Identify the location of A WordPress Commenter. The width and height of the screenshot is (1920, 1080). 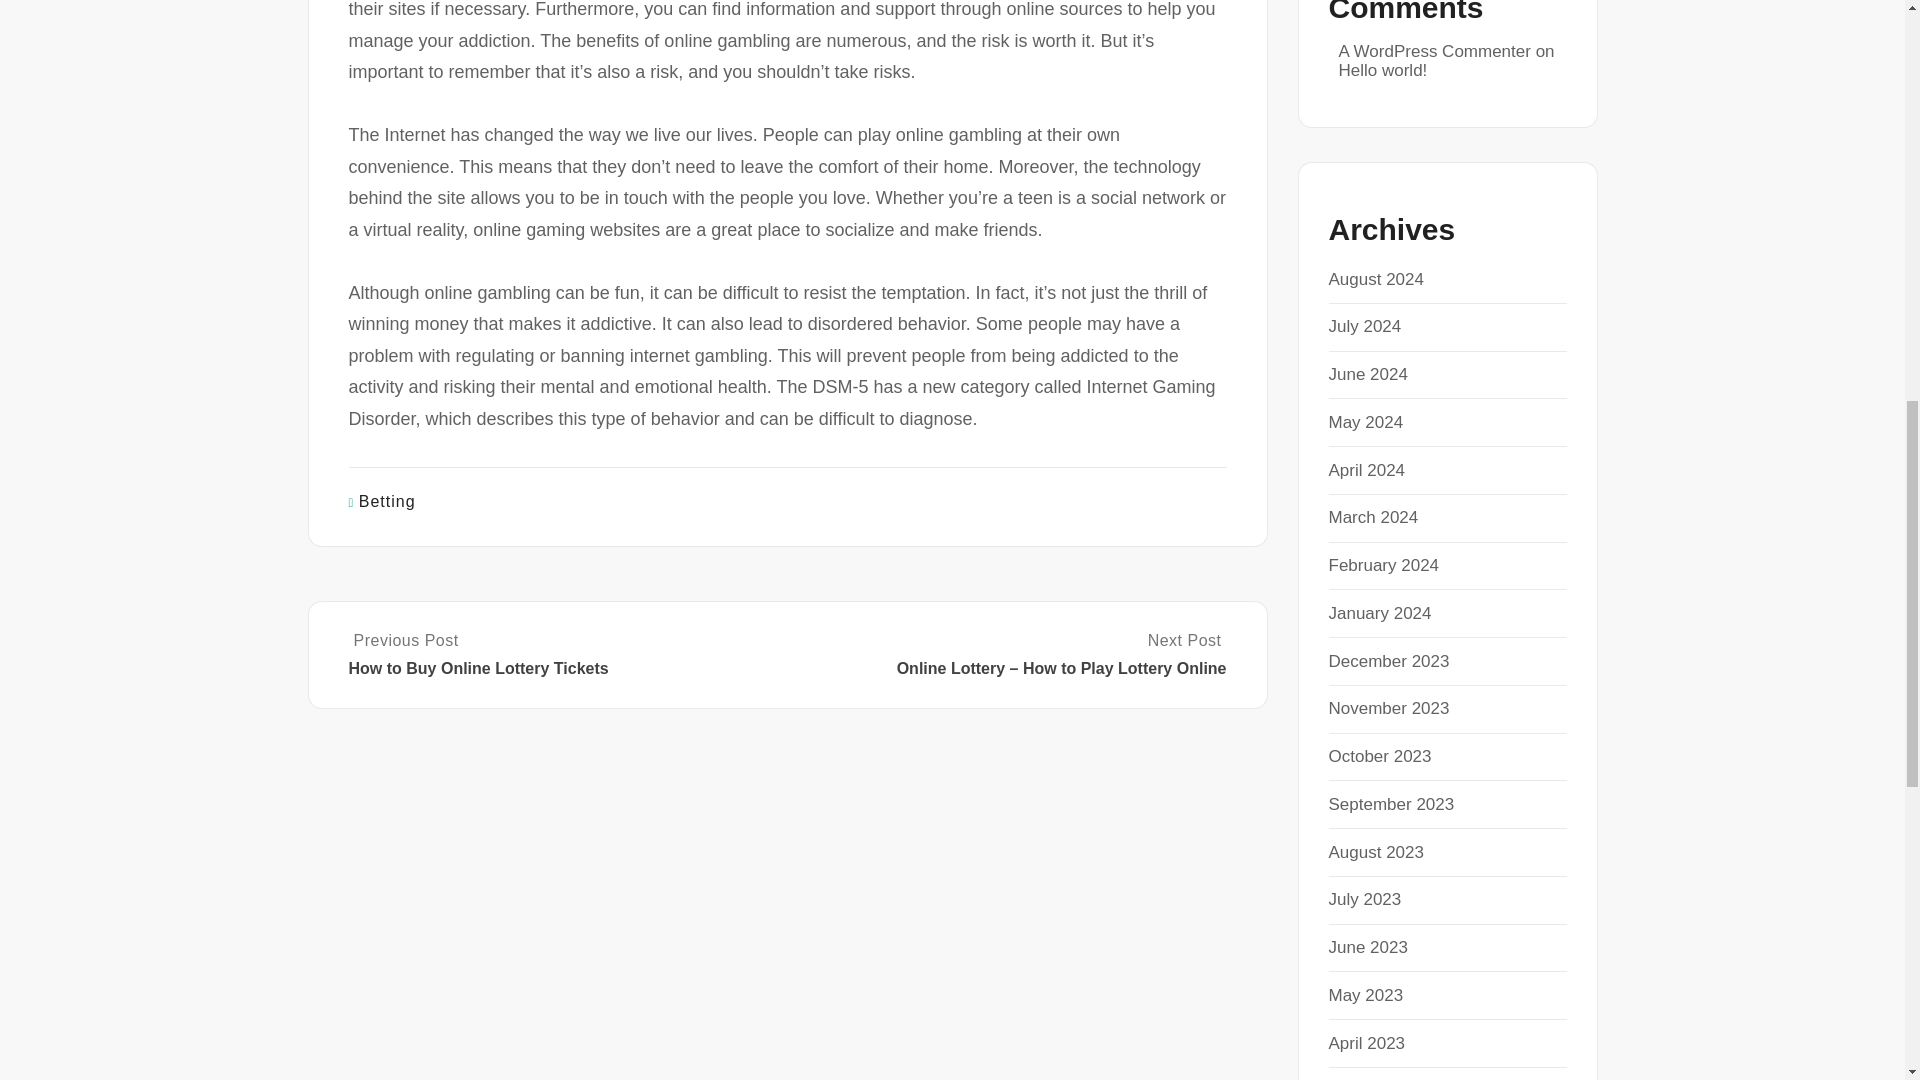
(1434, 51).